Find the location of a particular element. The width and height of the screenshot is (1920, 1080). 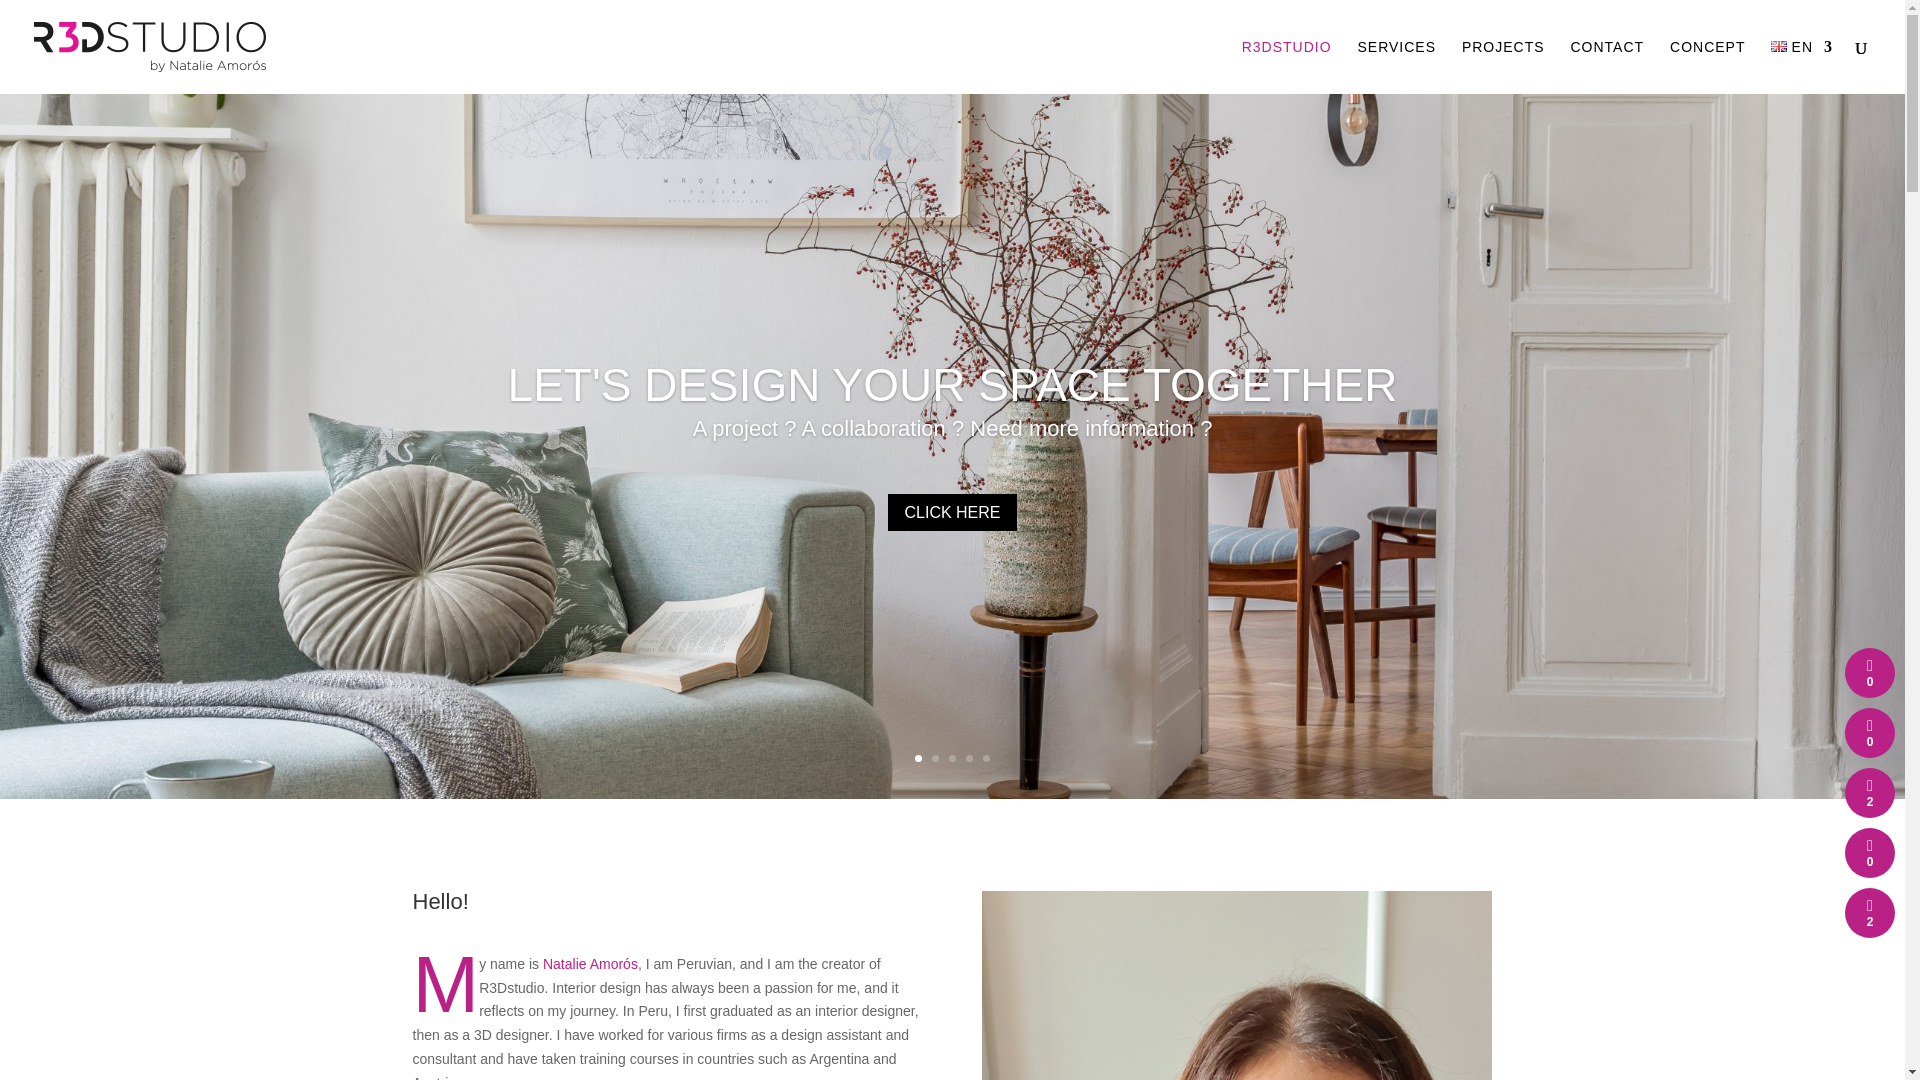

EN is located at coordinates (1802, 66).